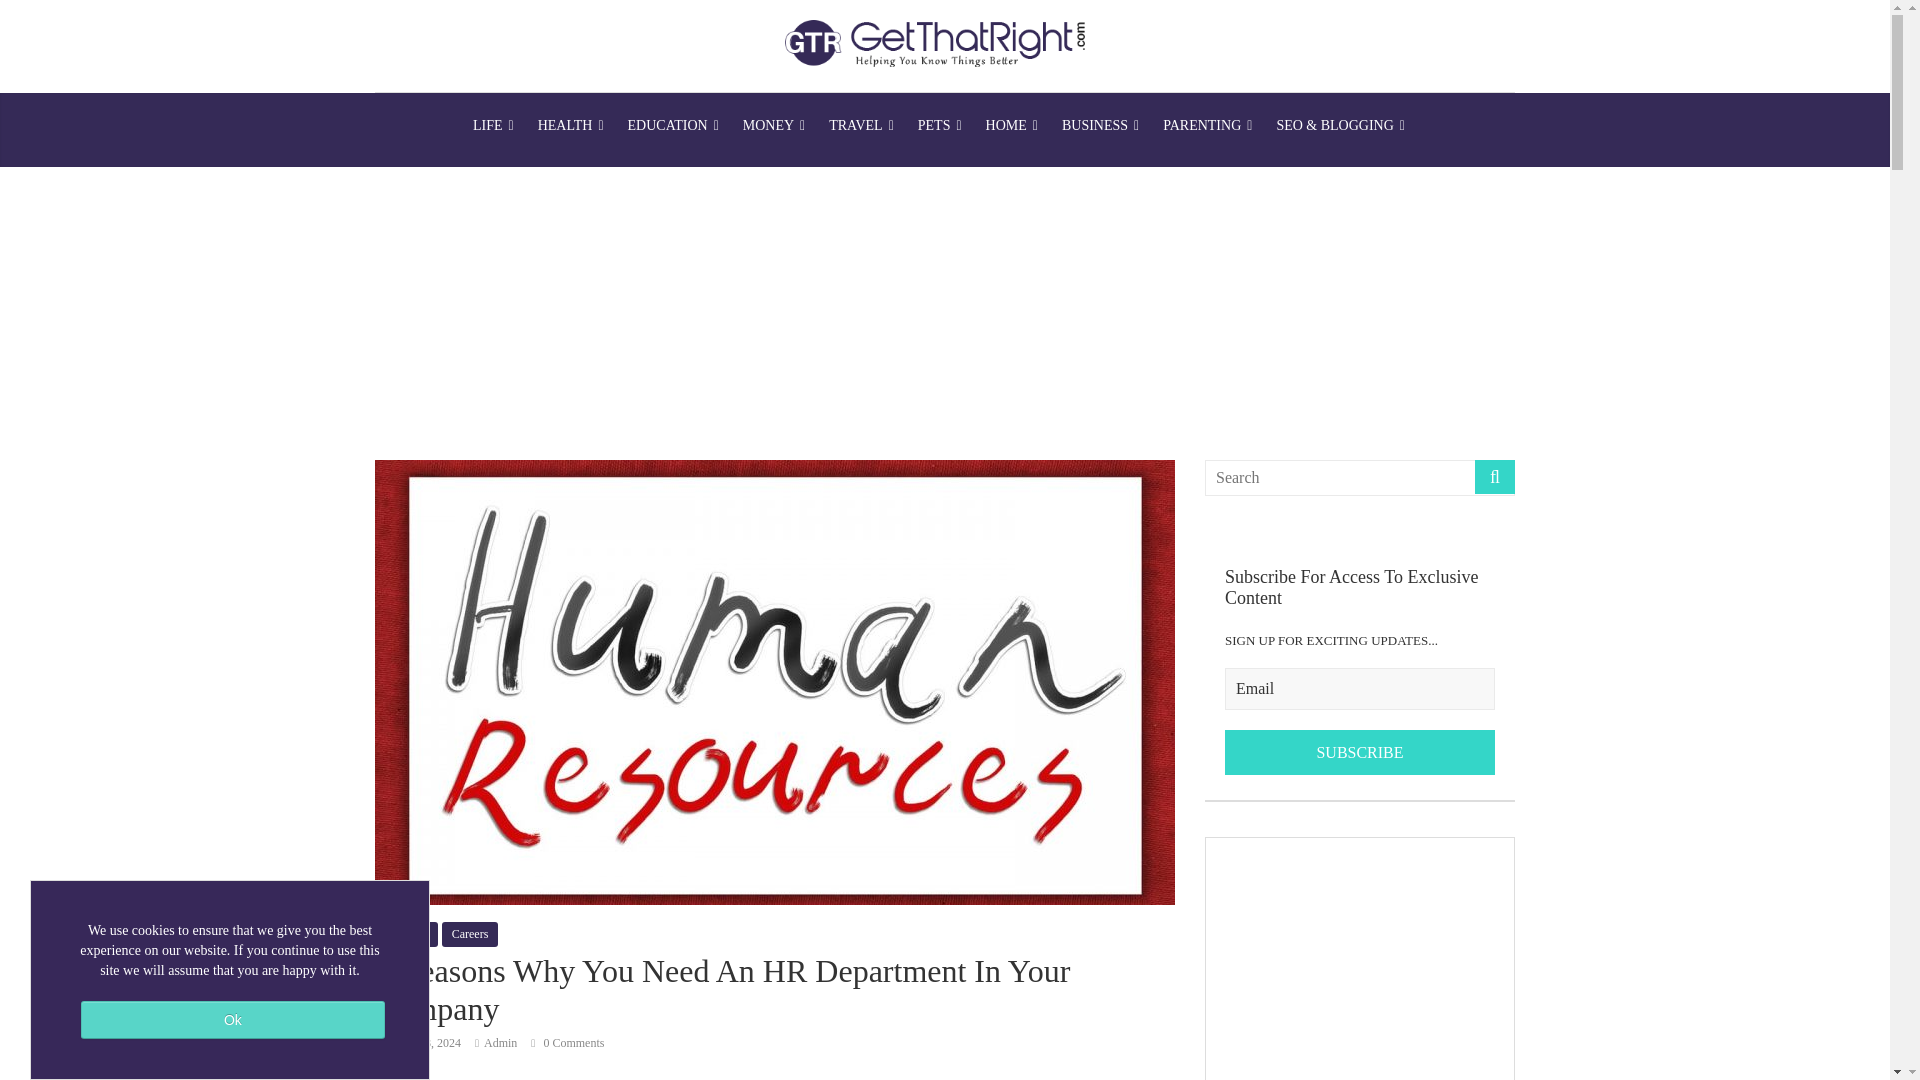 The width and height of the screenshot is (1920, 1080). What do you see at coordinates (862, 126) in the screenshot?
I see `TRAVEL` at bounding box center [862, 126].